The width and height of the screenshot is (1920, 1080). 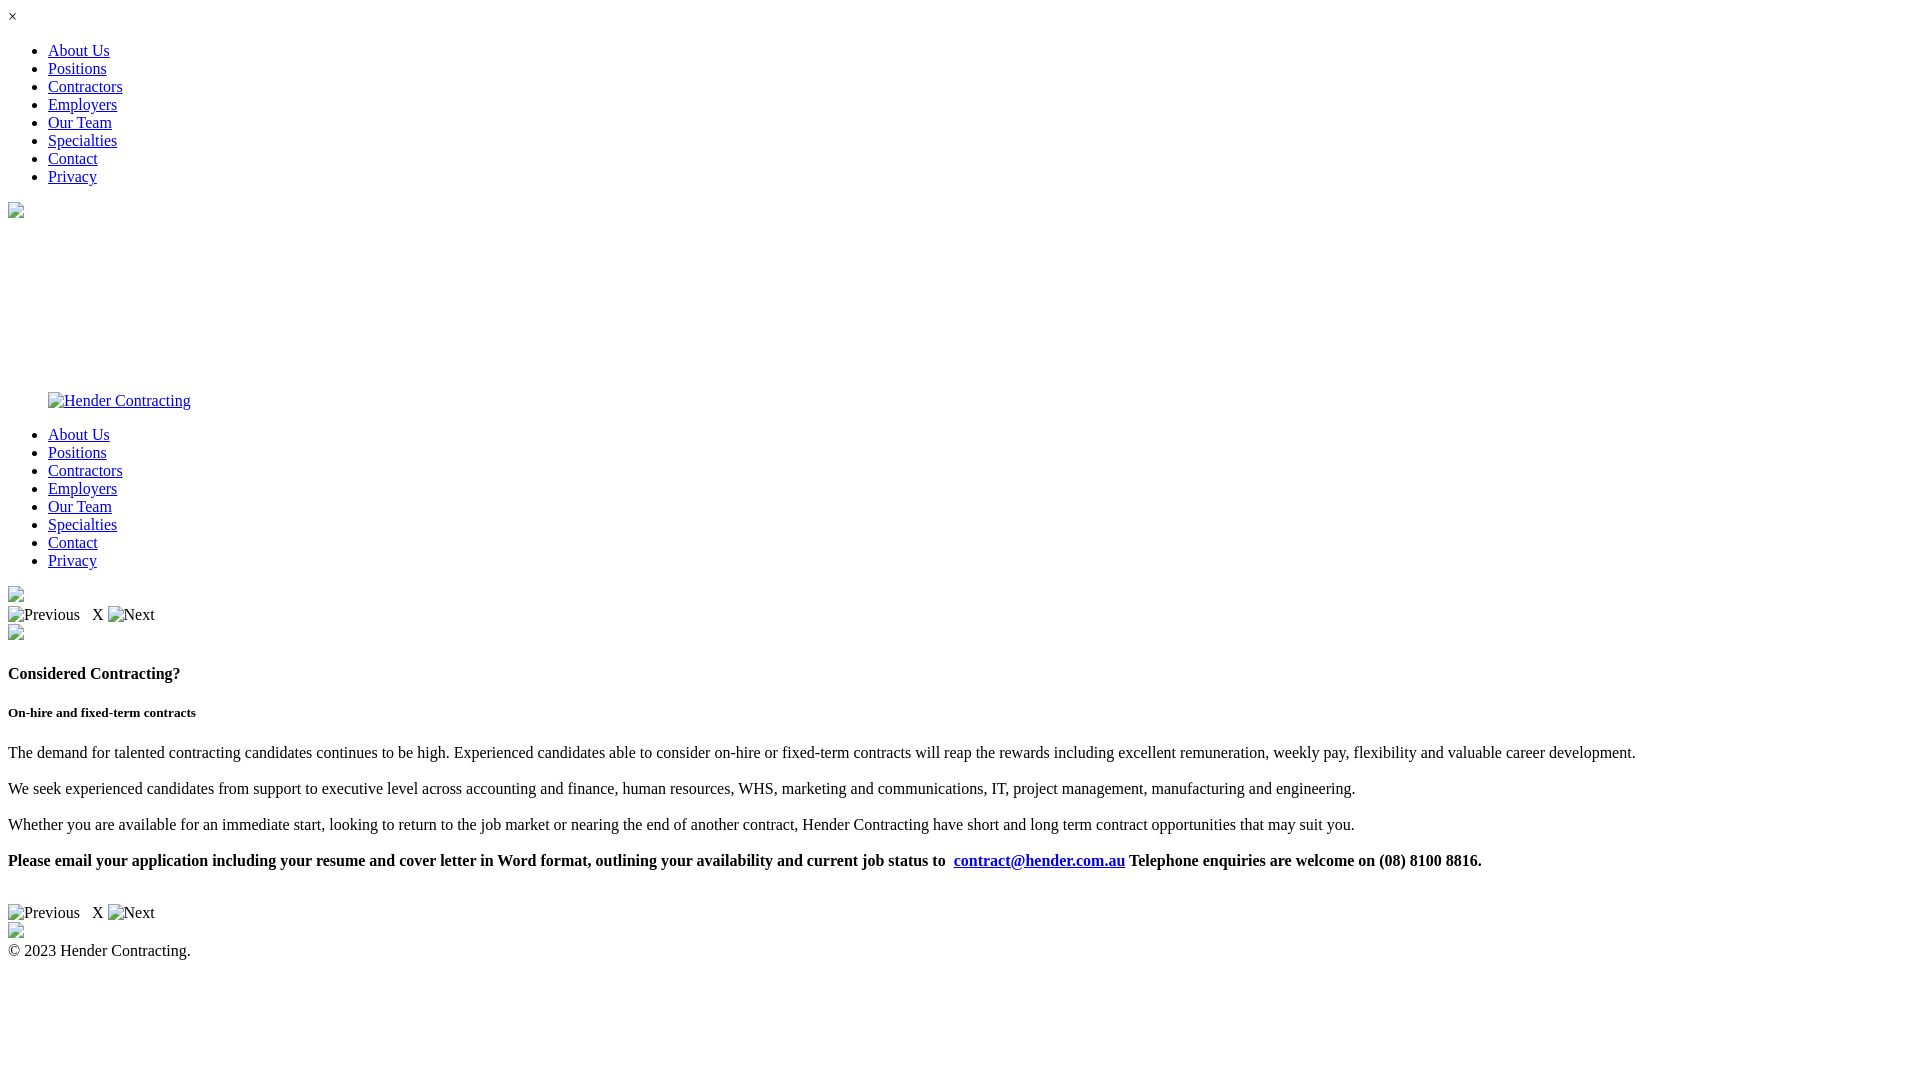 I want to click on Employers, so click(x=82, y=488).